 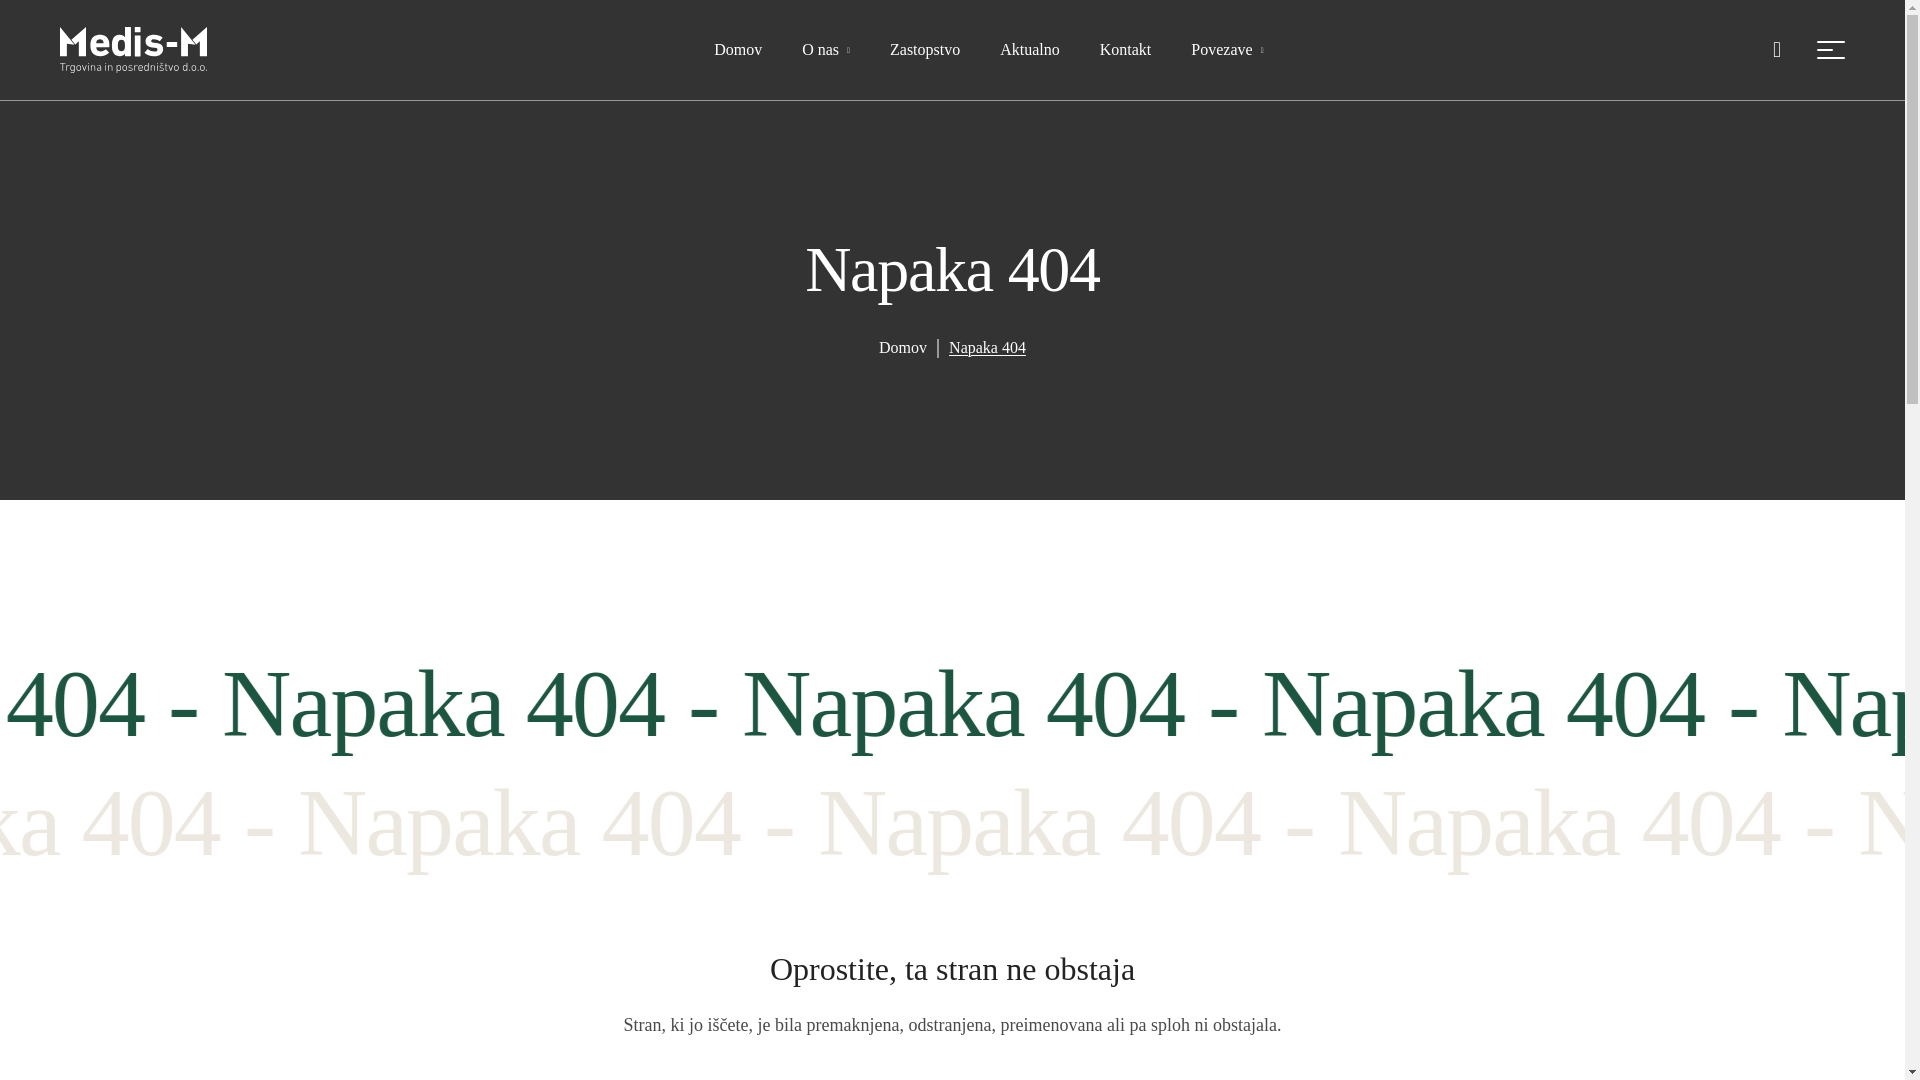 What do you see at coordinates (1830, 50) in the screenshot?
I see `Open` at bounding box center [1830, 50].